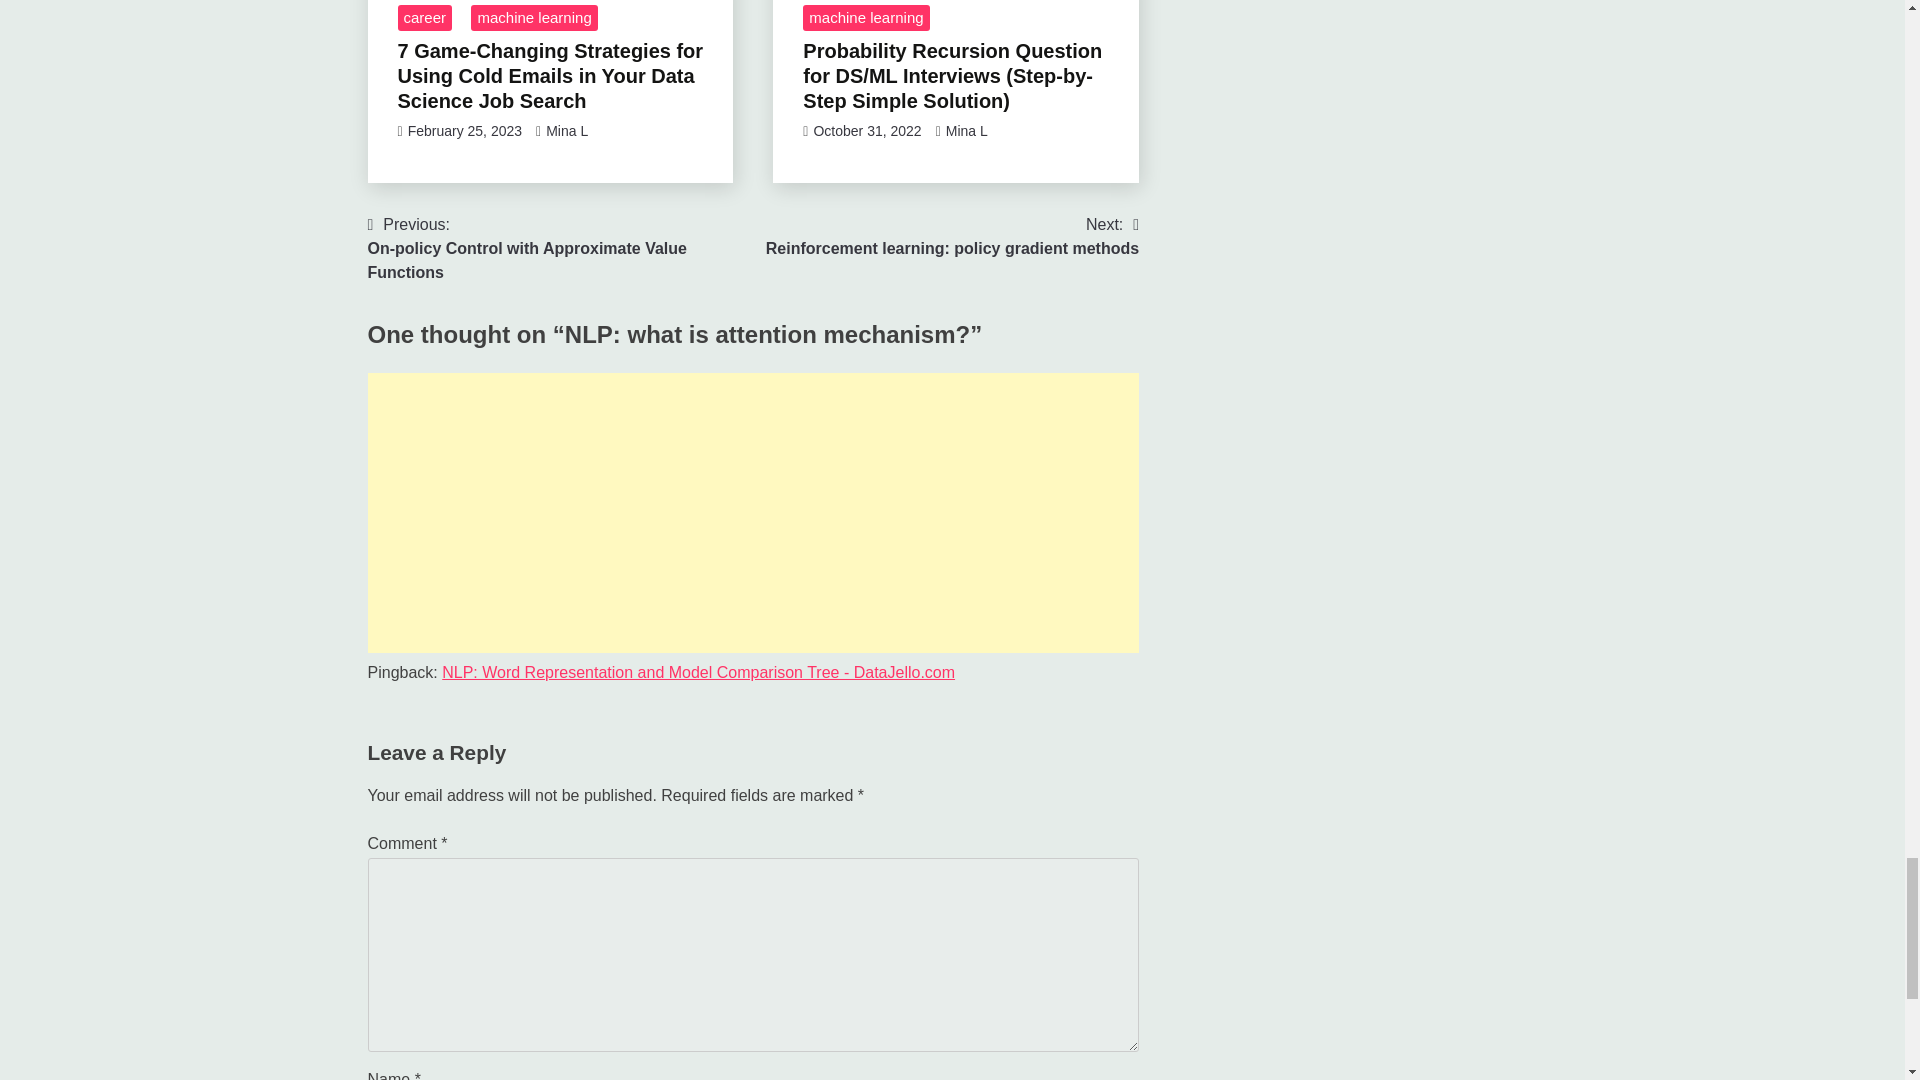  What do you see at coordinates (534, 18) in the screenshot?
I see `February 25, 2023` at bounding box center [534, 18].